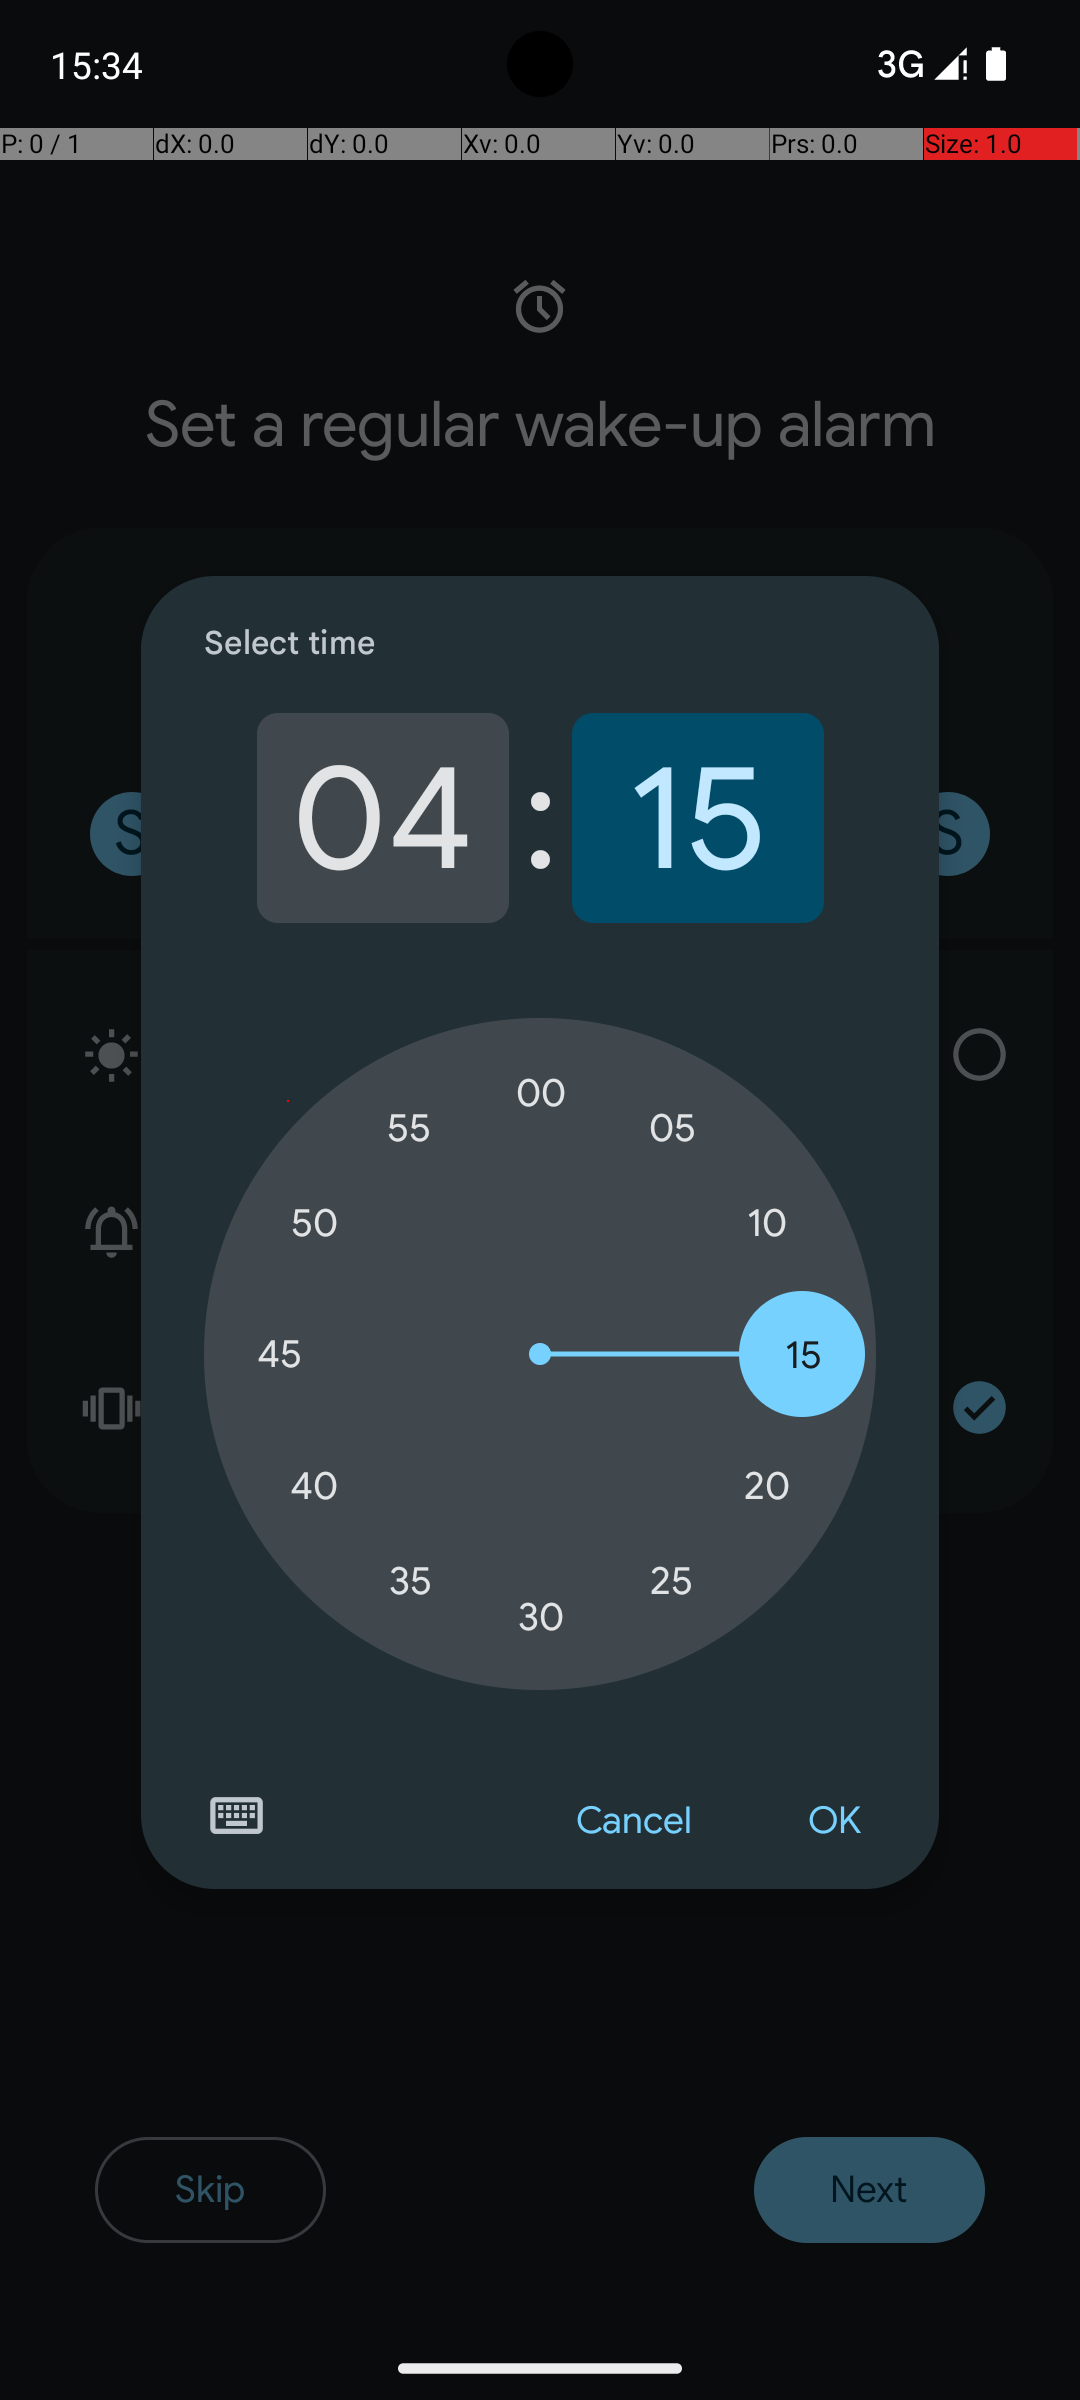 Image resolution: width=1080 pixels, height=2400 pixels. What do you see at coordinates (541, 1617) in the screenshot?
I see `30` at bounding box center [541, 1617].